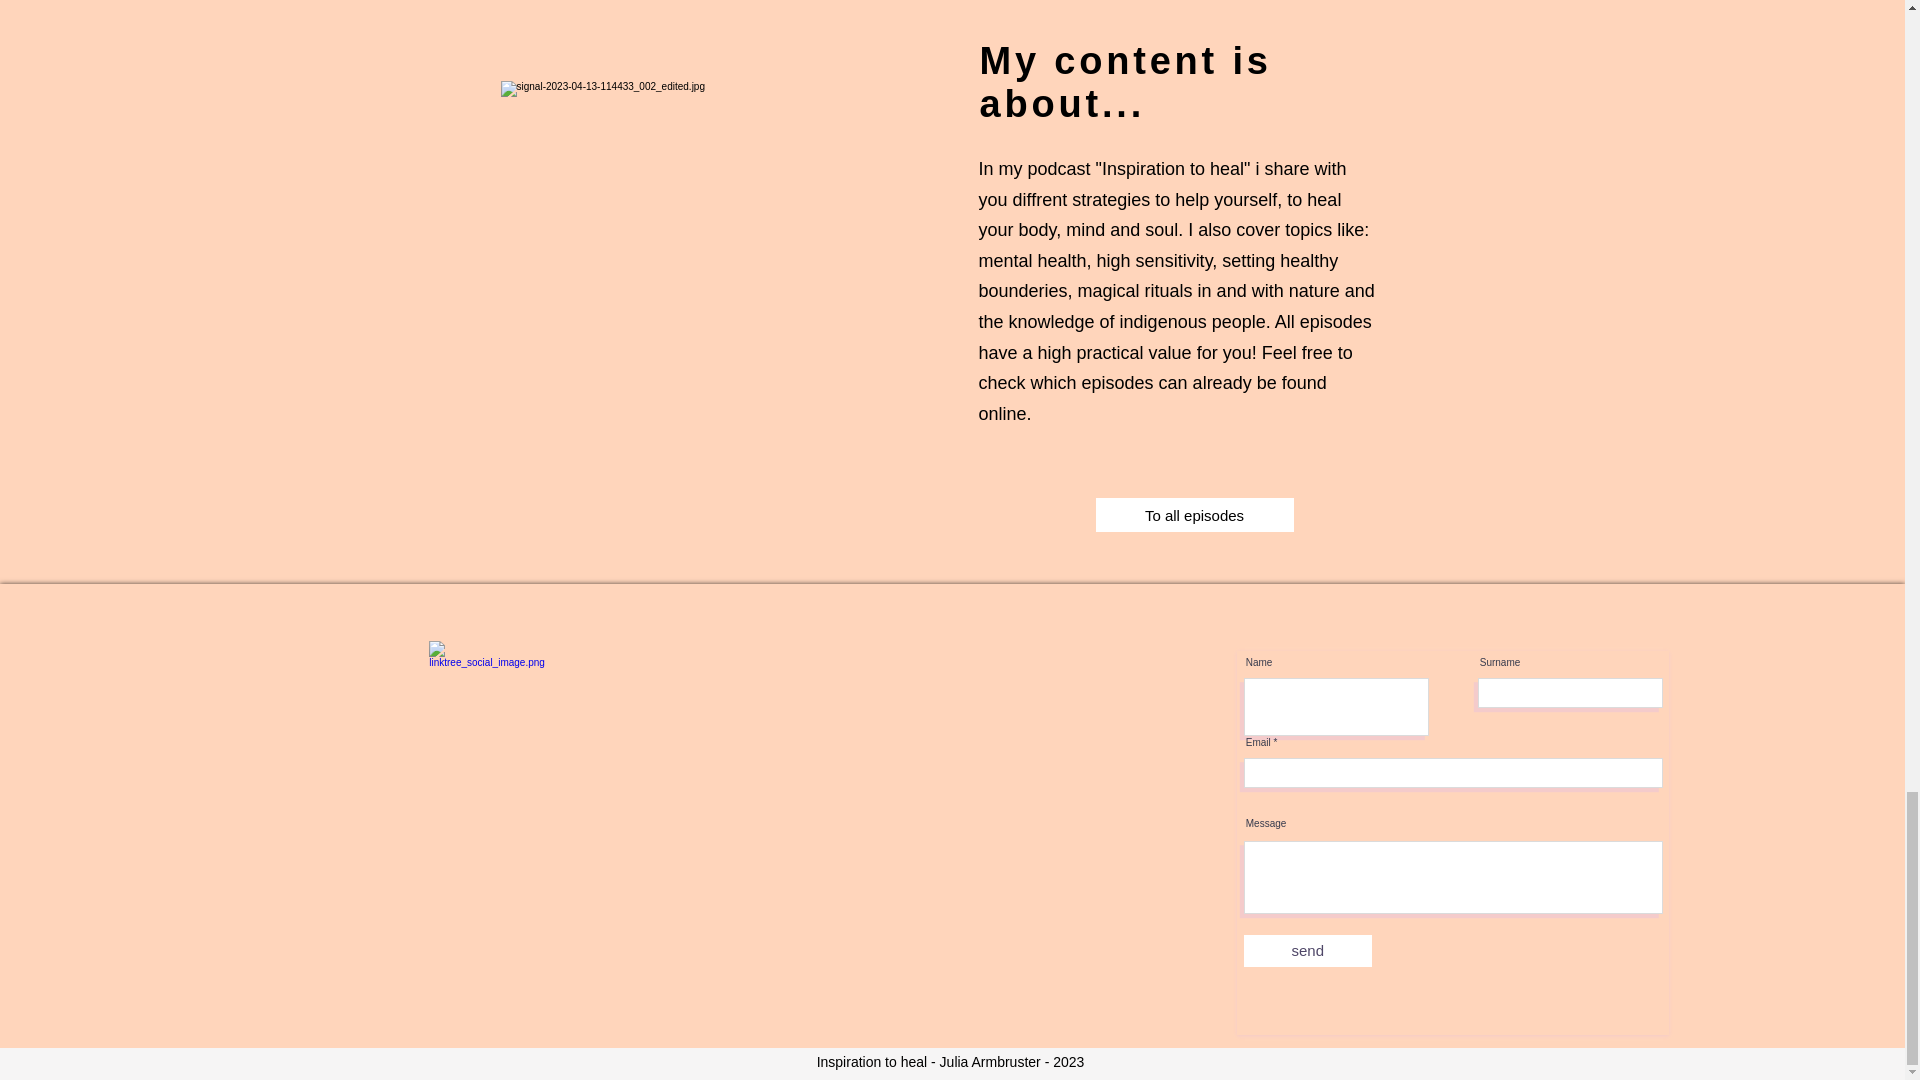 This screenshot has width=1920, height=1080. Describe the element at coordinates (1308, 950) in the screenshot. I see `send` at that location.